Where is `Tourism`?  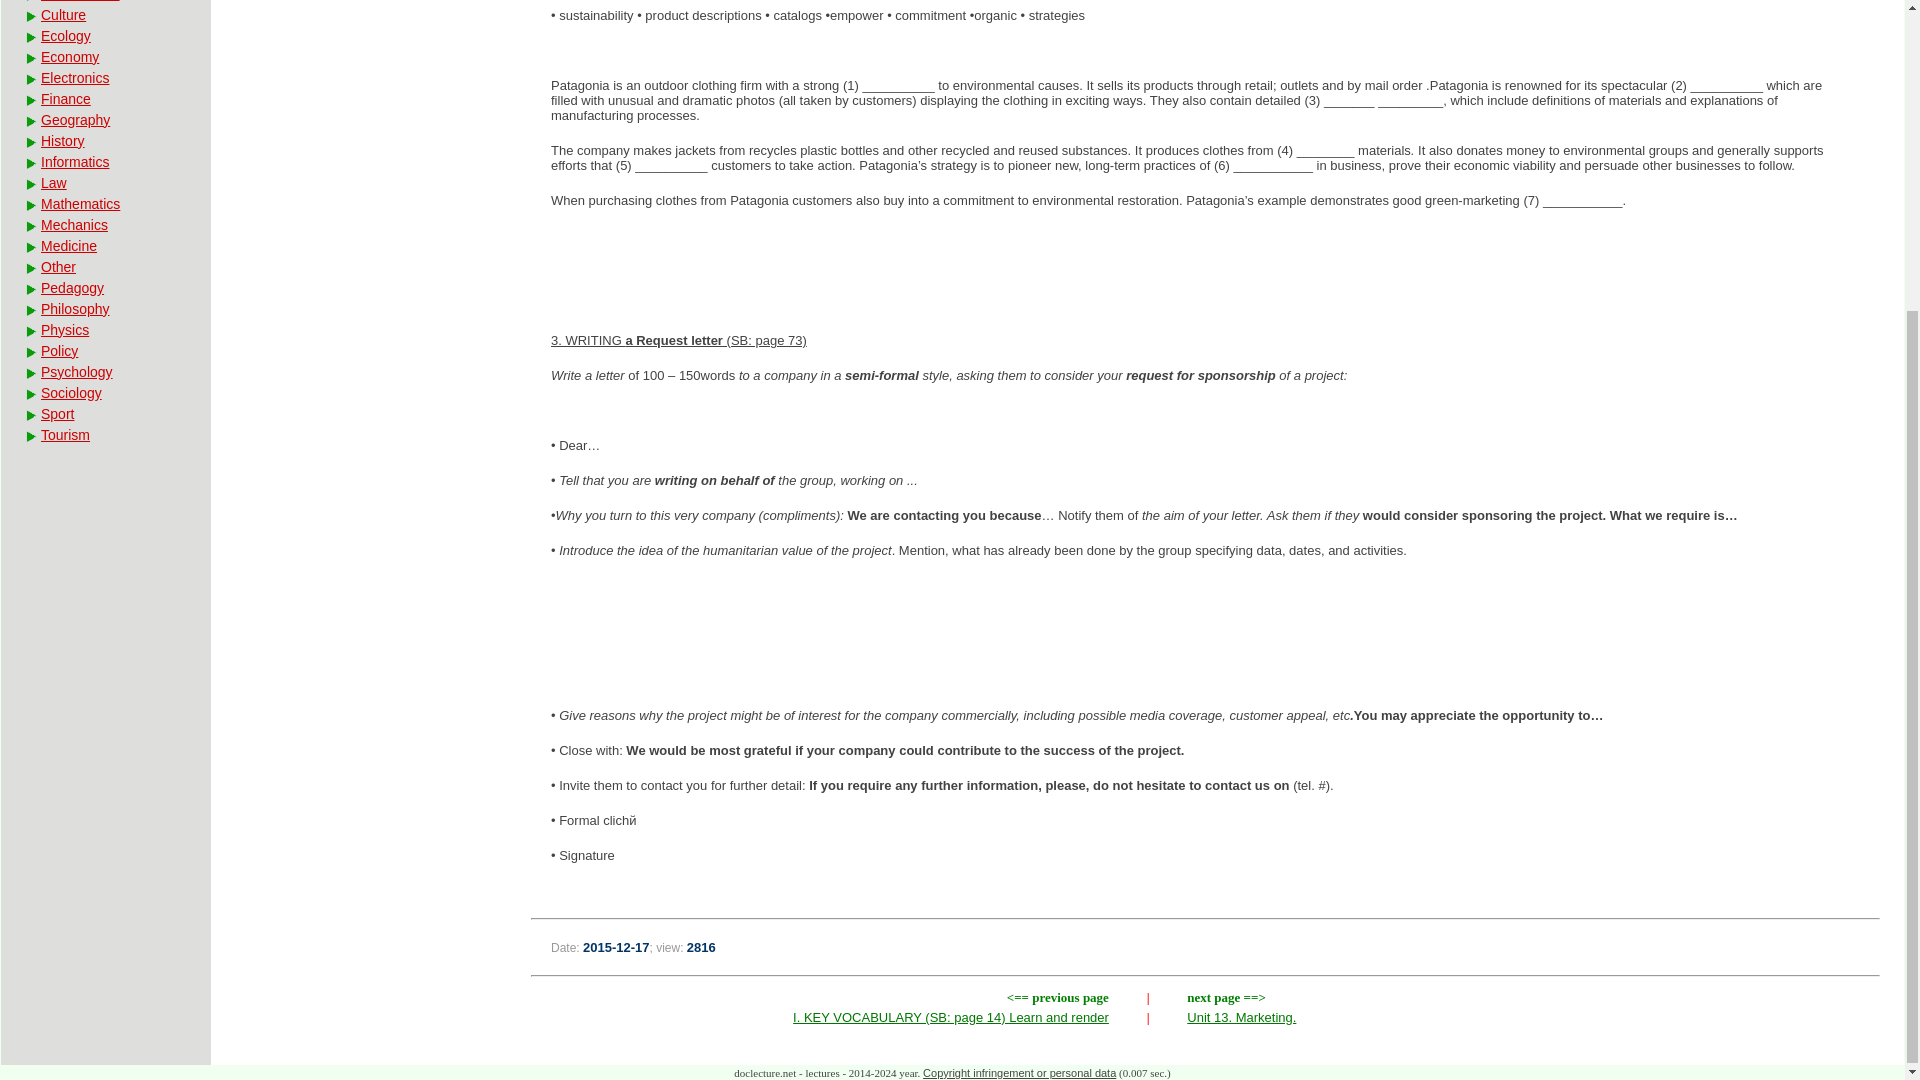 Tourism is located at coordinates (104, 434).